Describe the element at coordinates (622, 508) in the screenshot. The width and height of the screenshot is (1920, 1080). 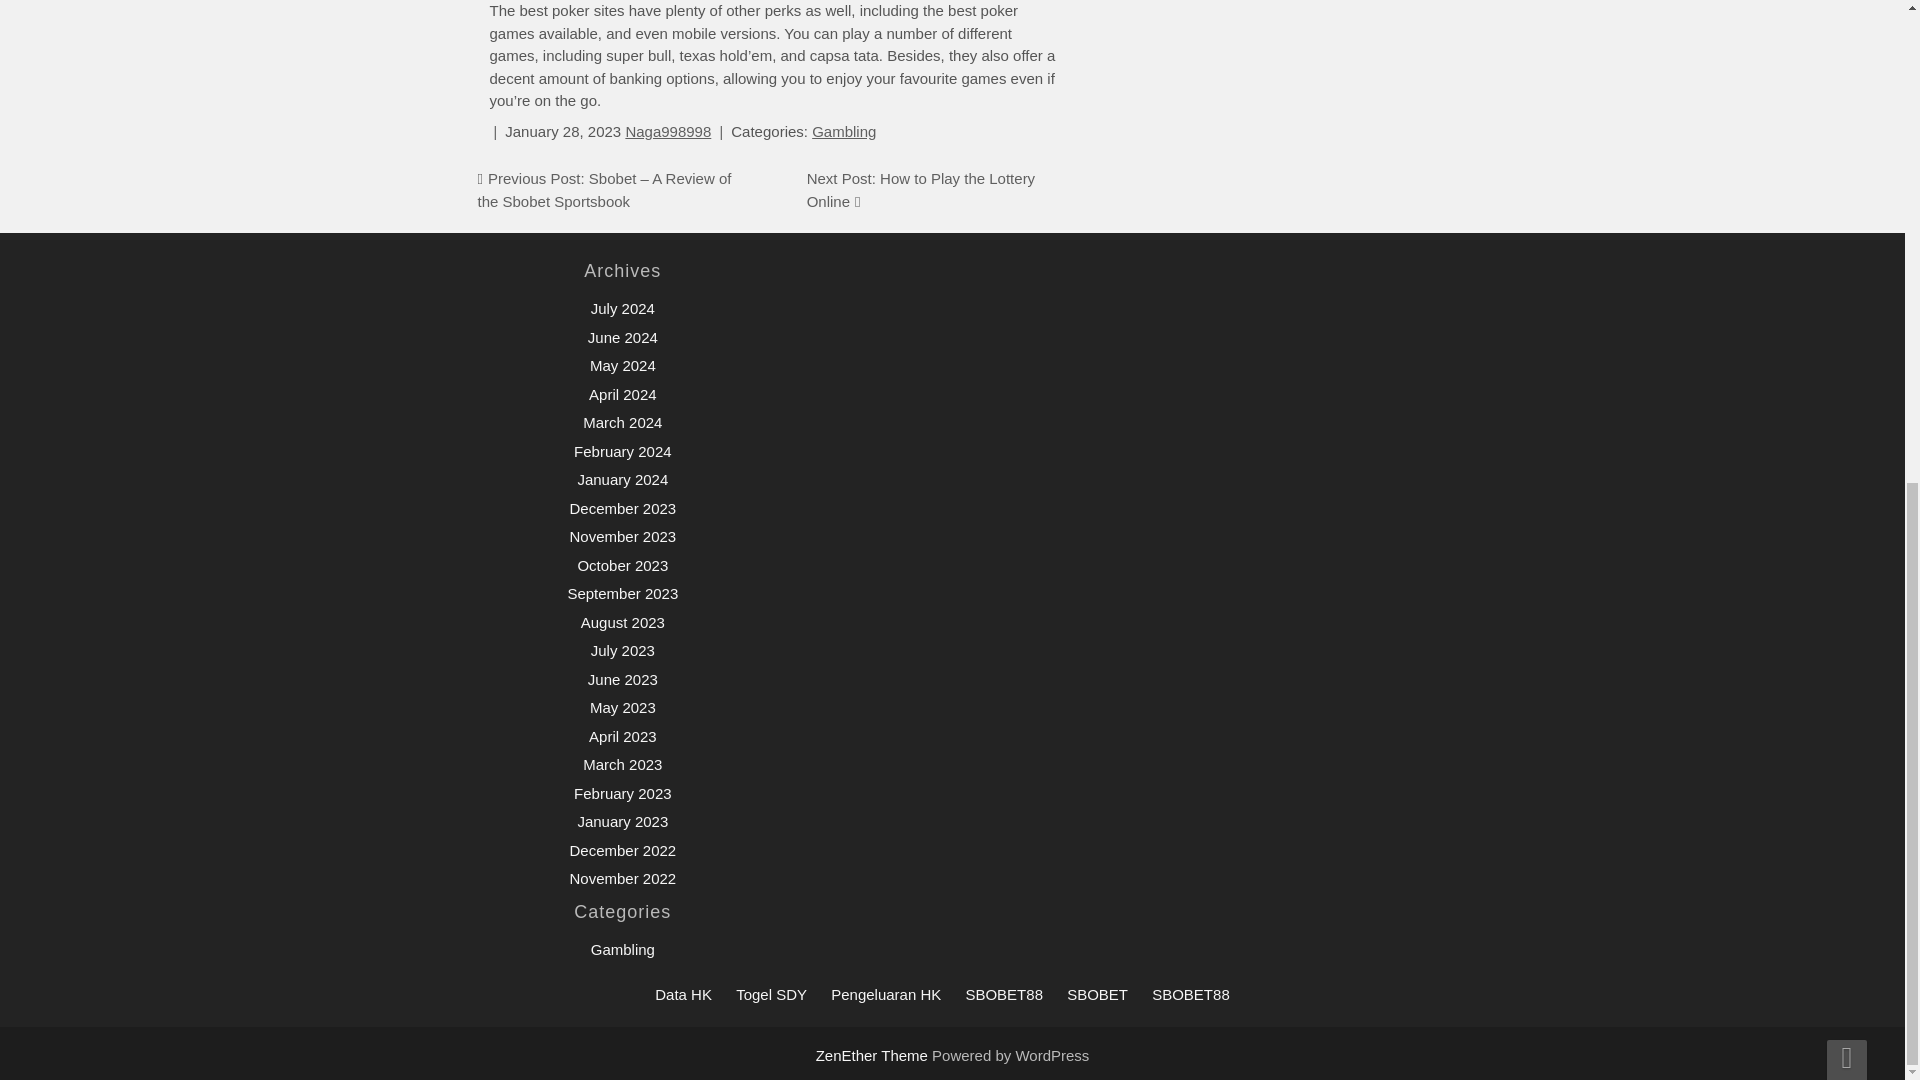
I see `December 2023` at that location.